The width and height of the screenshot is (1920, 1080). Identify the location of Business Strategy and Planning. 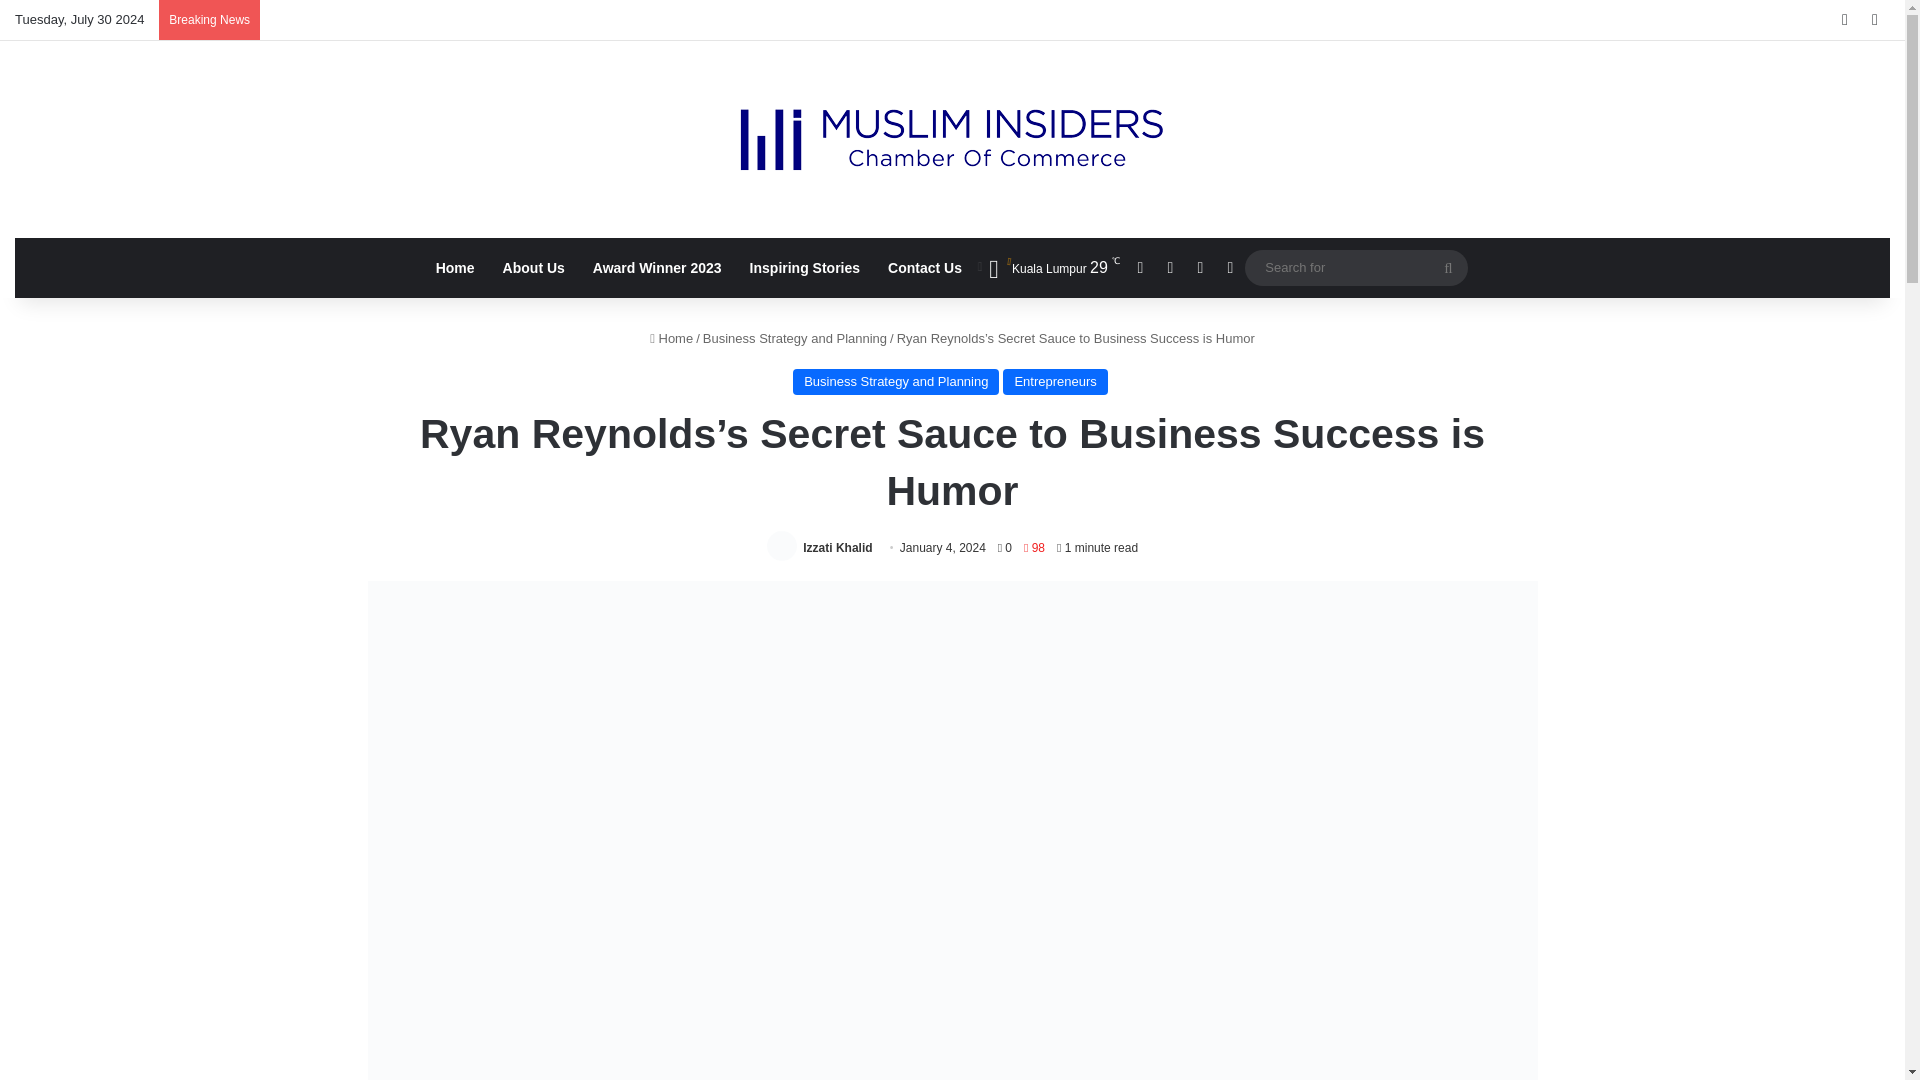
(794, 338).